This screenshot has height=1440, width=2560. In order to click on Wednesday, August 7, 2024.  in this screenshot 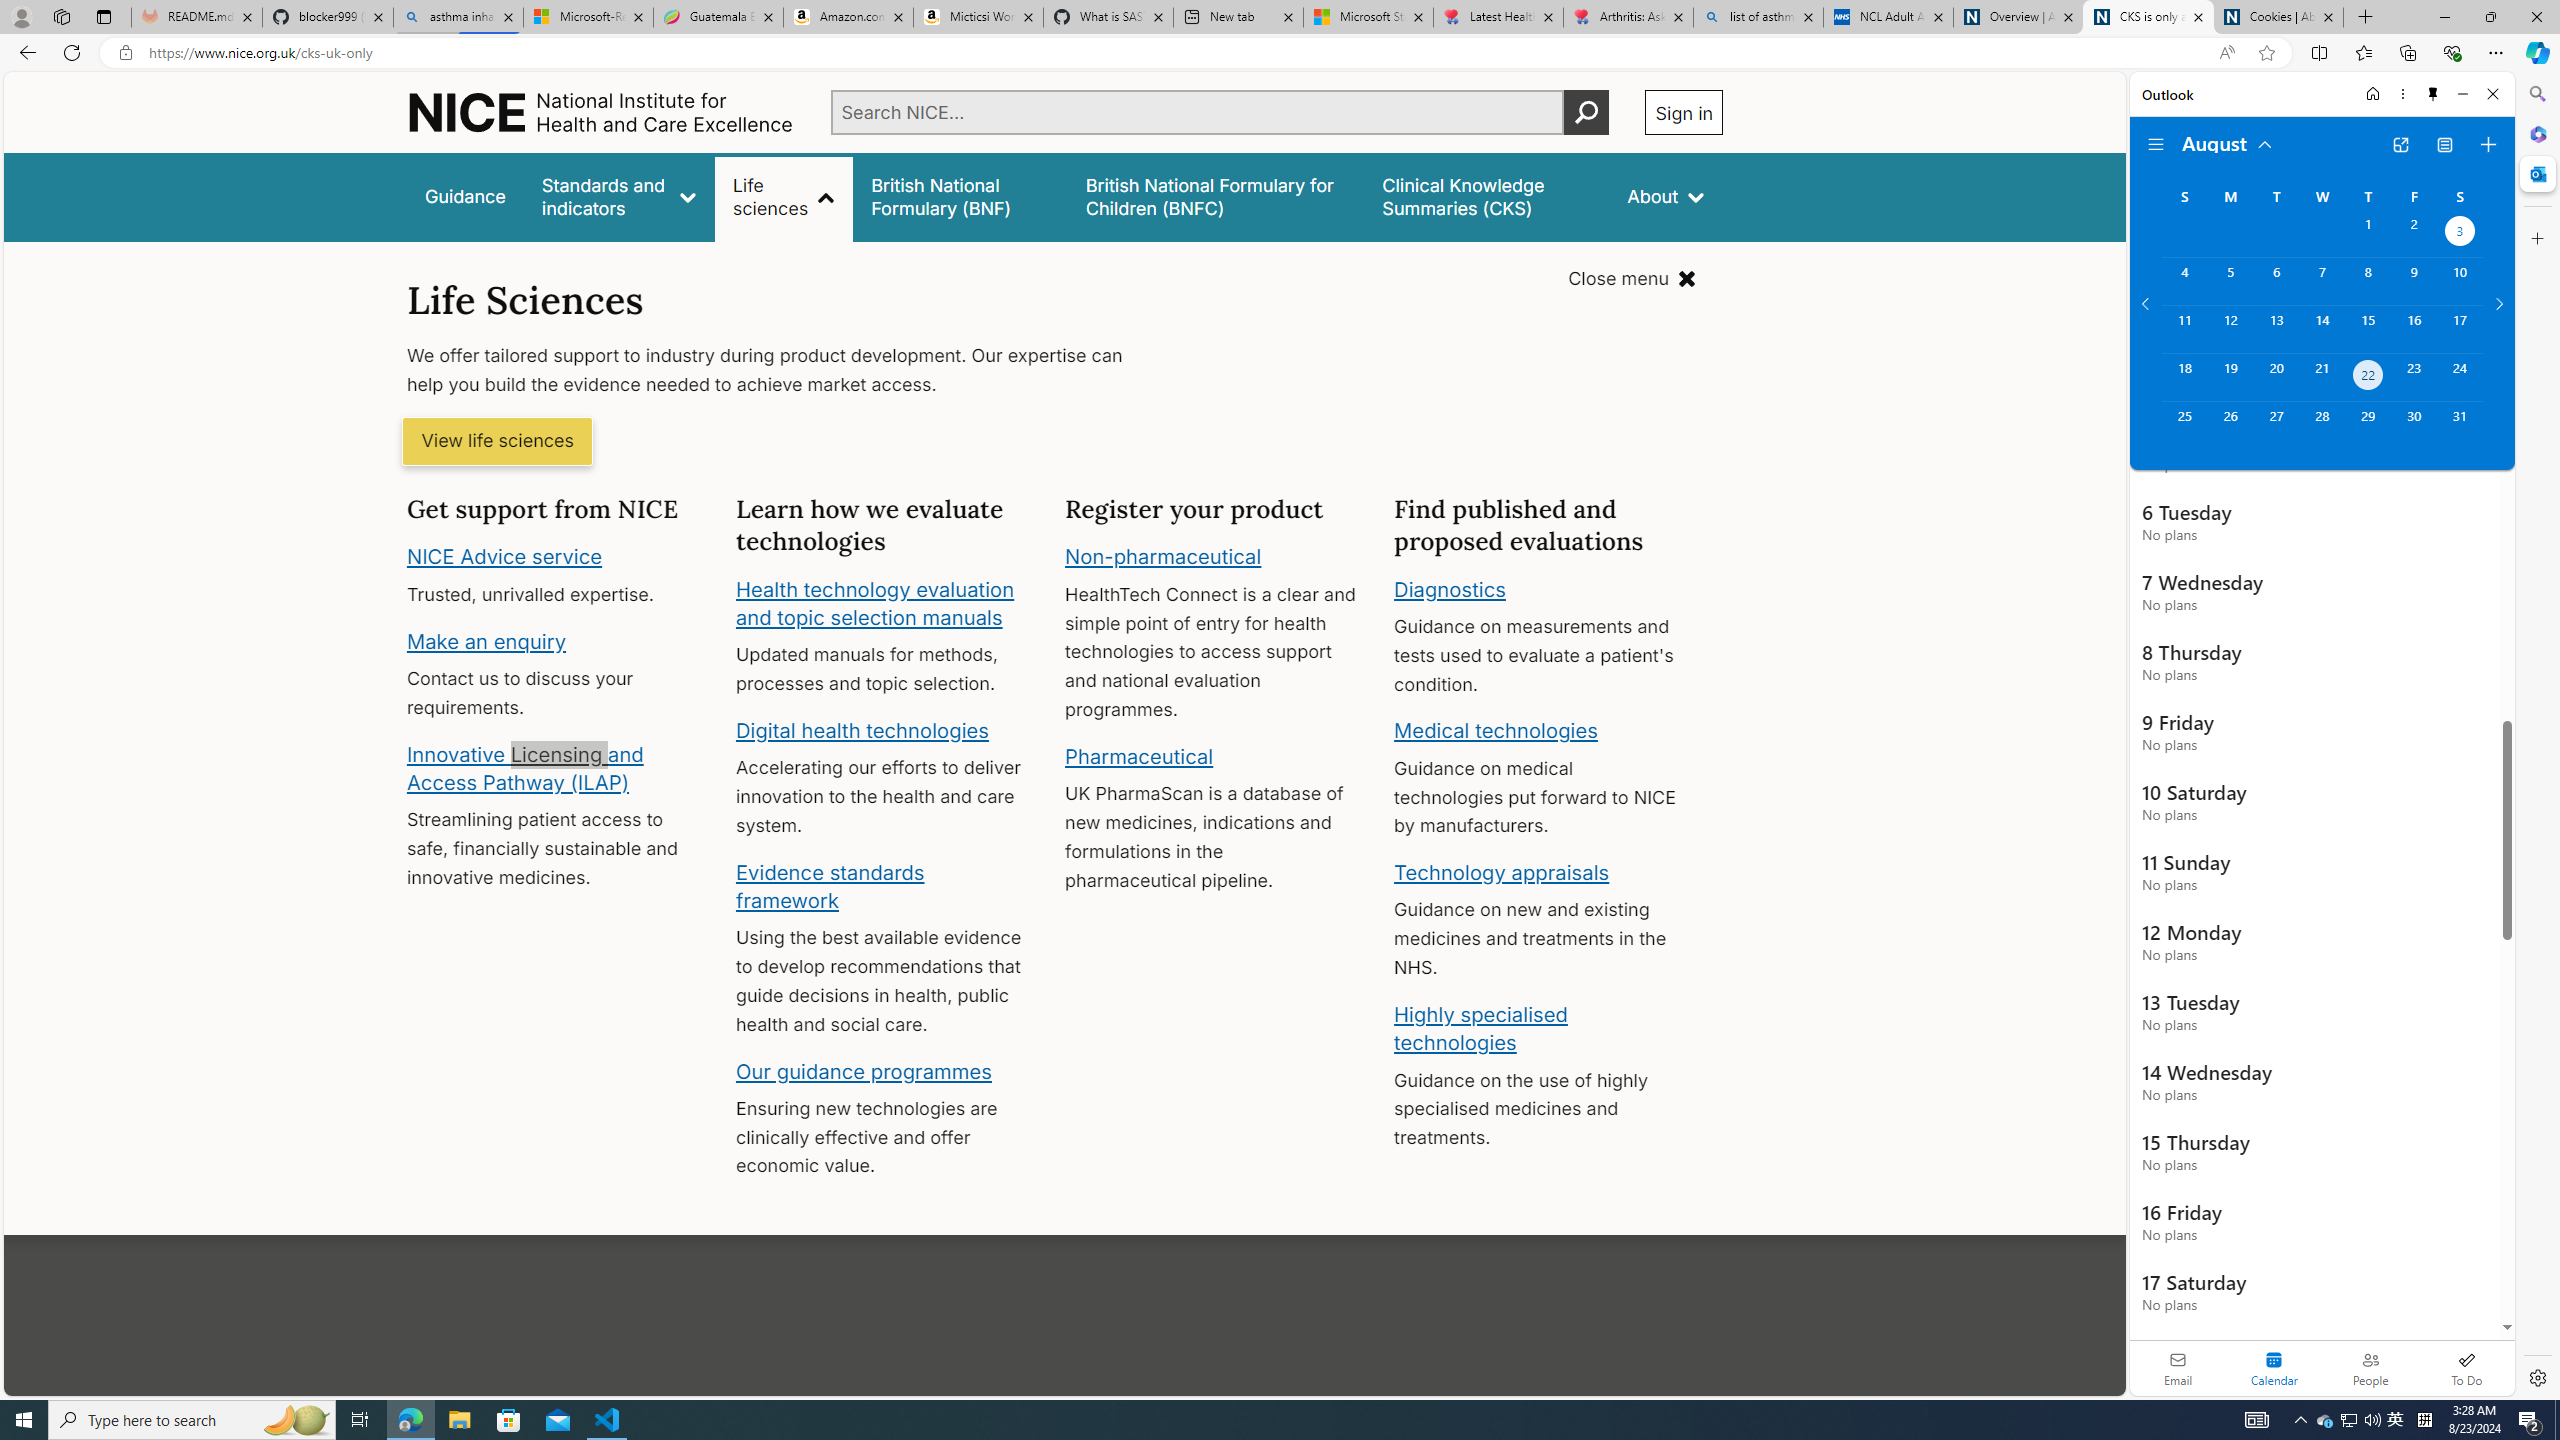, I will do `click(2321, 281)`.